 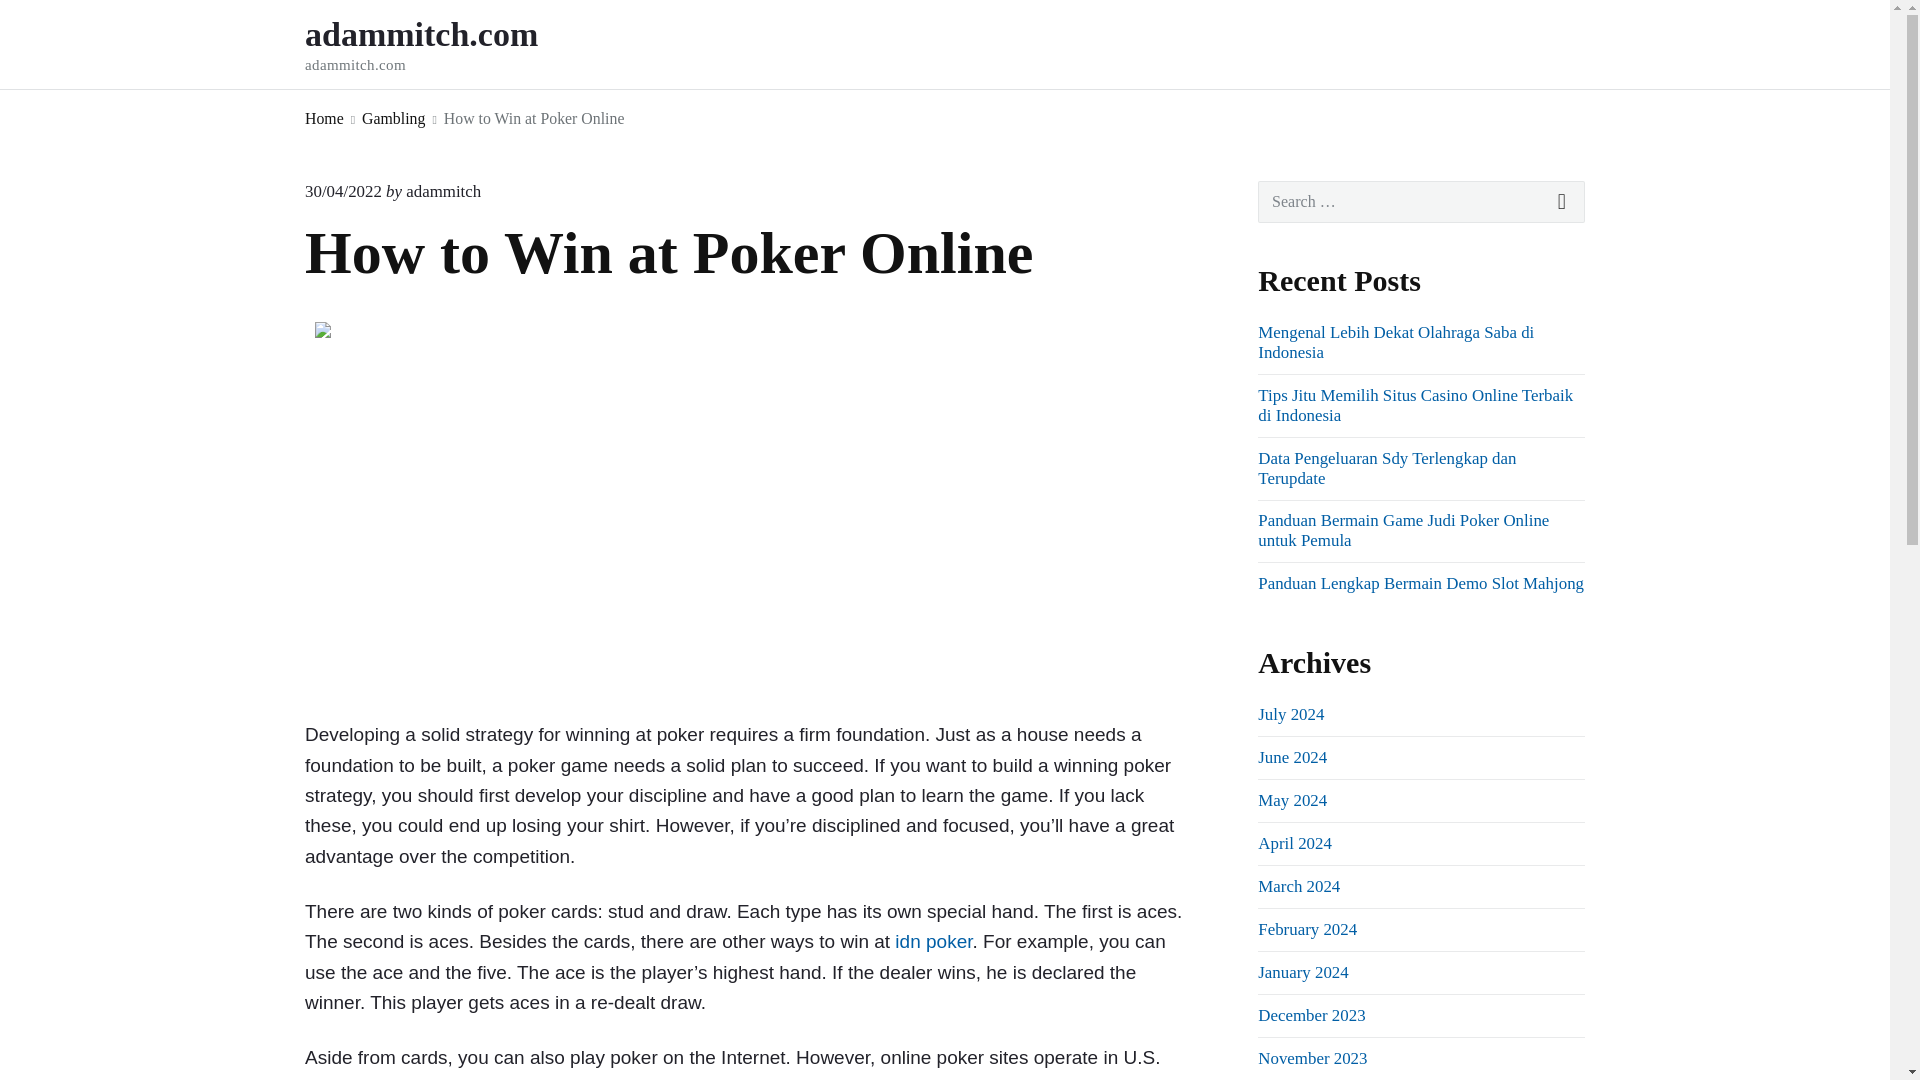 I want to click on Data Pengeluaran Sdy Terlengkap dan Terupdate, so click(x=1386, y=468).